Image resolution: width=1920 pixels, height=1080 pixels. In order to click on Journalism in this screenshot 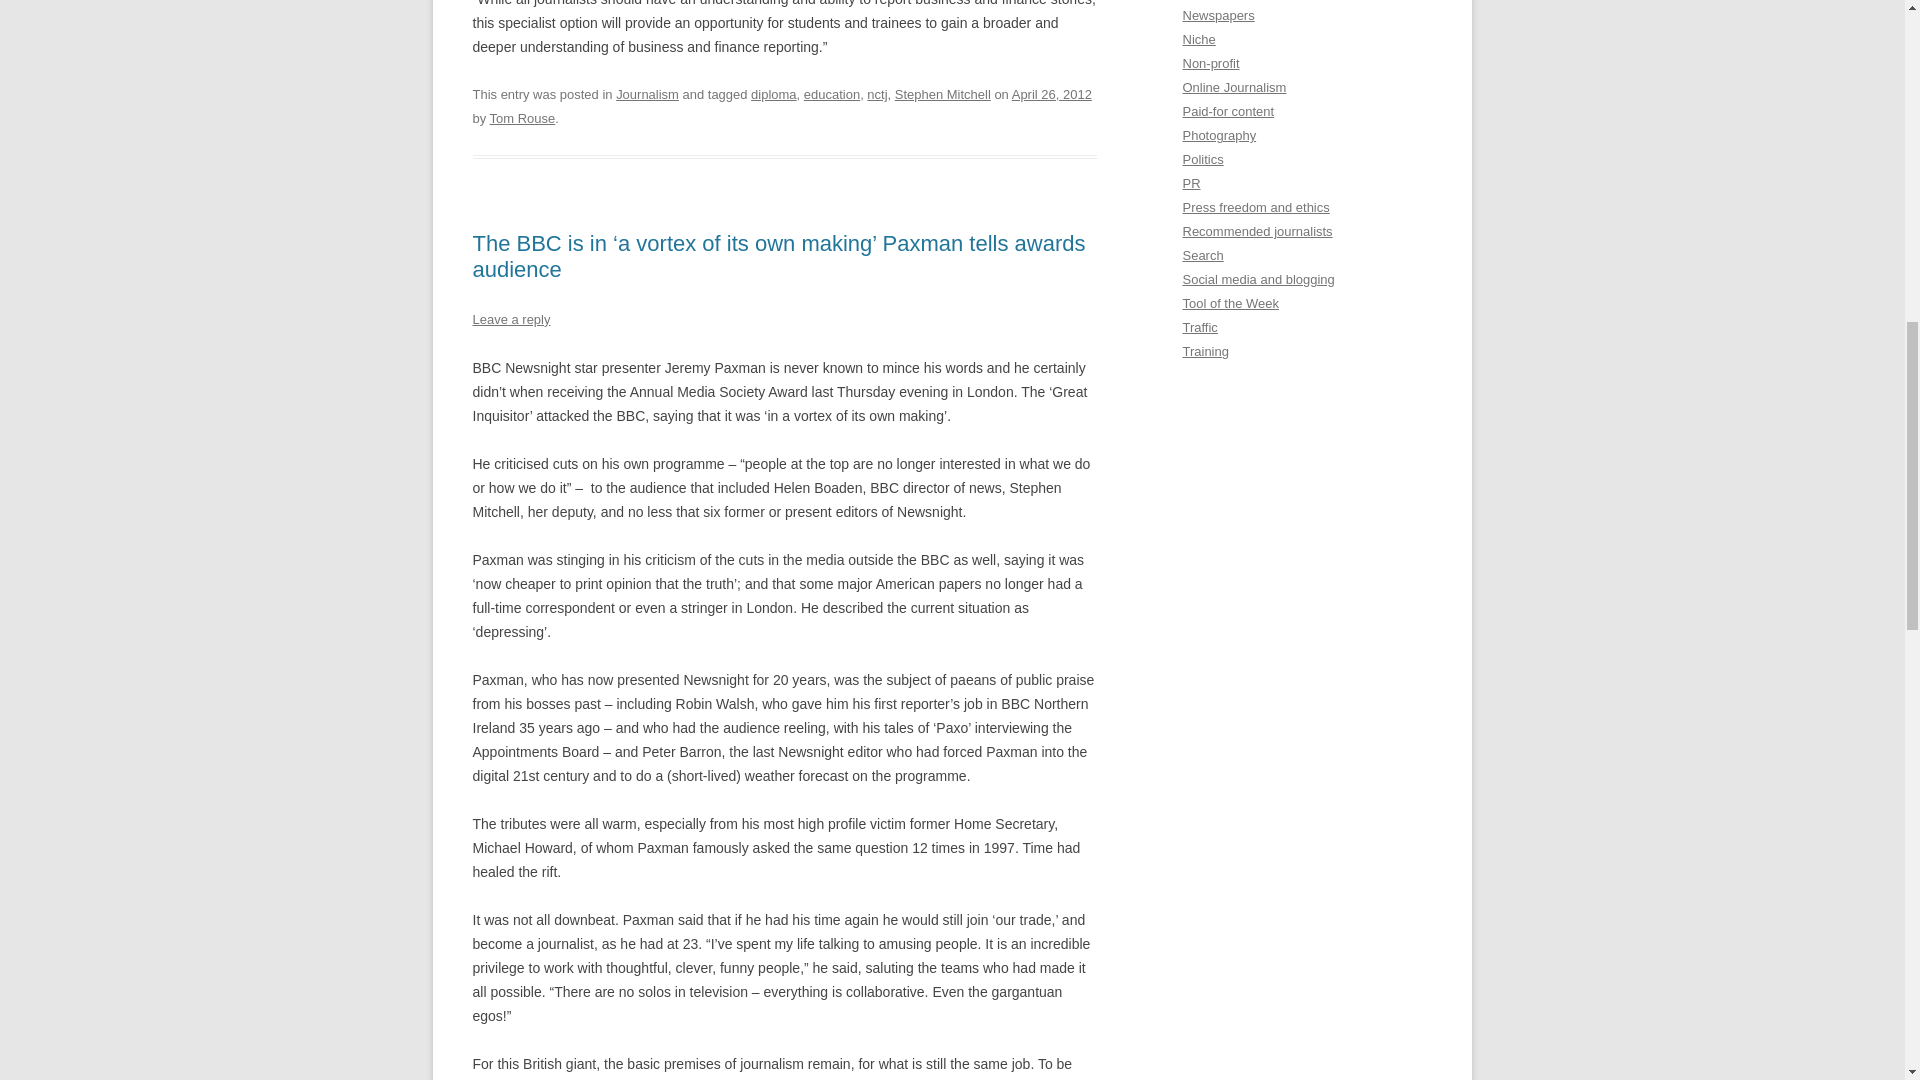, I will do `click(648, 94)`.